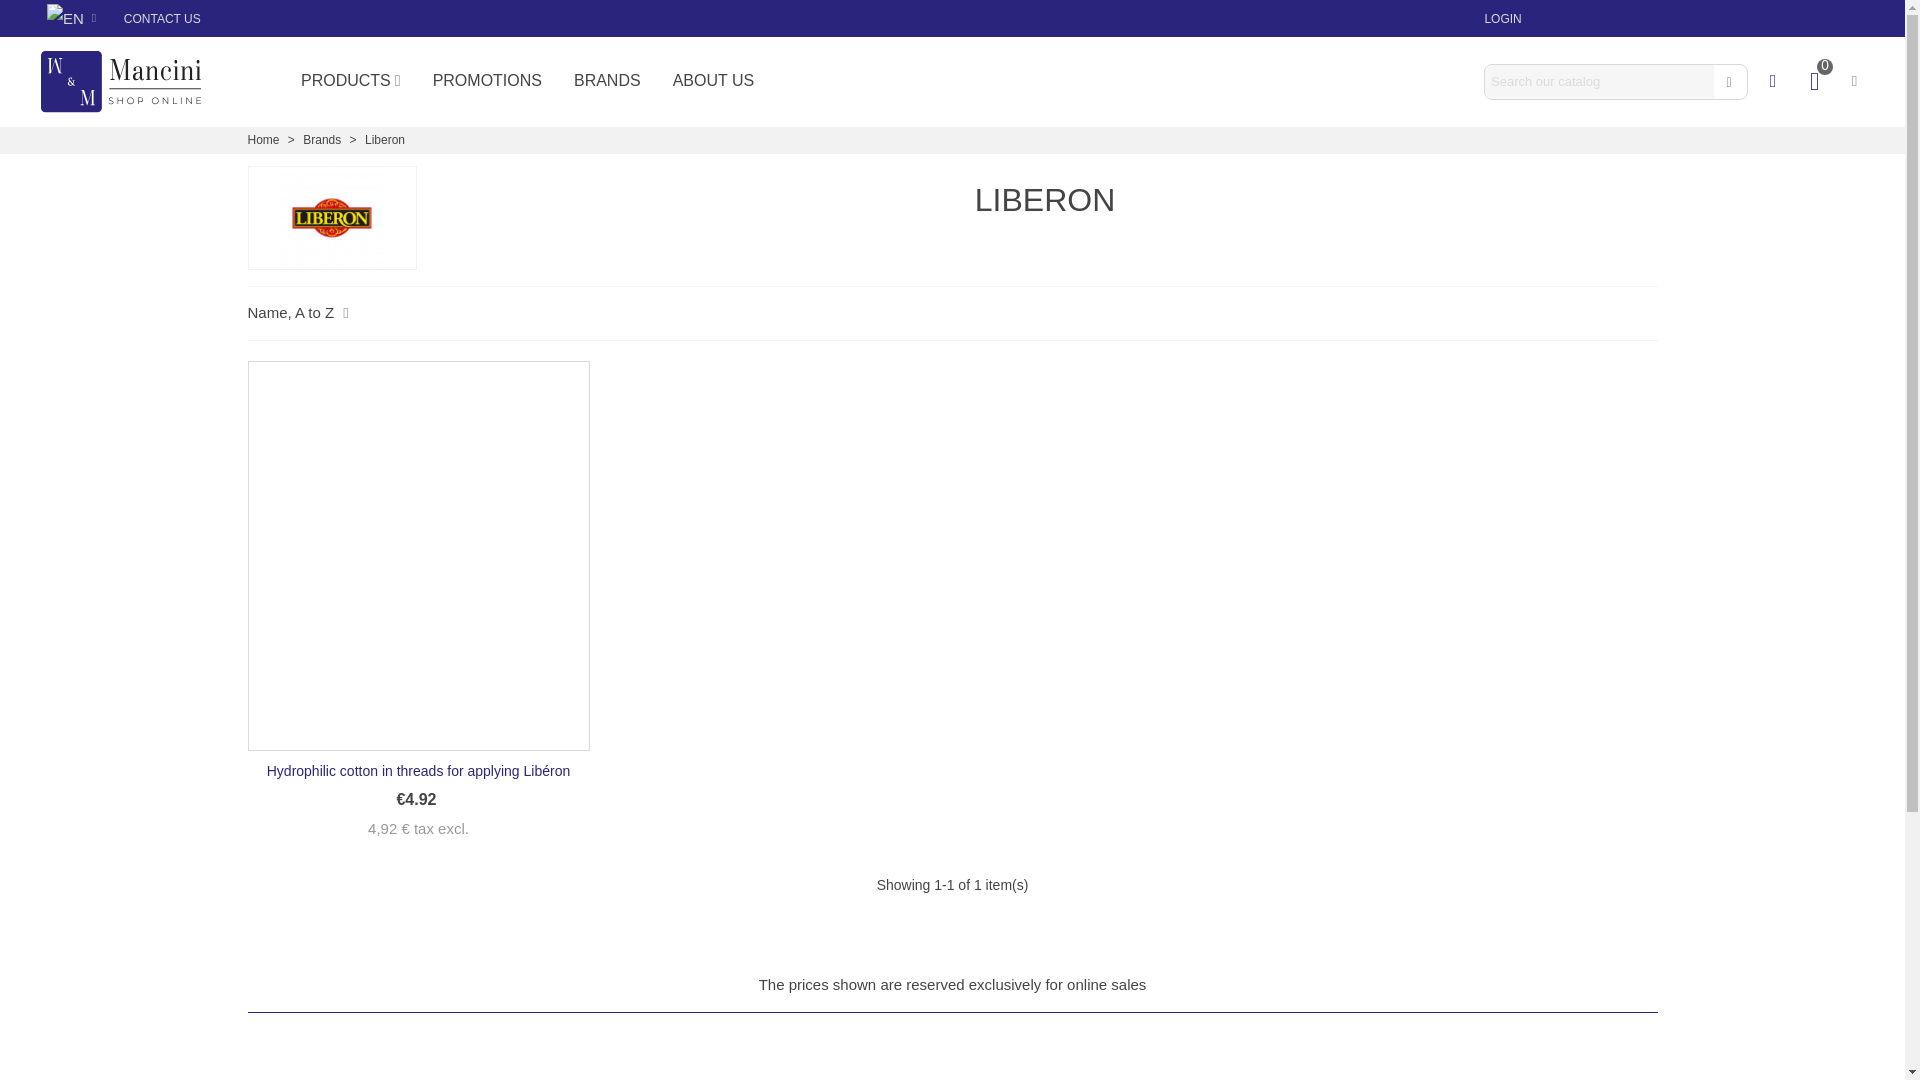 The height and width of the screenshot is (1080, 1920). Describe the element at coordinates (1502, 18) in the screenshot. I see `Log in to your customer account` at that location.